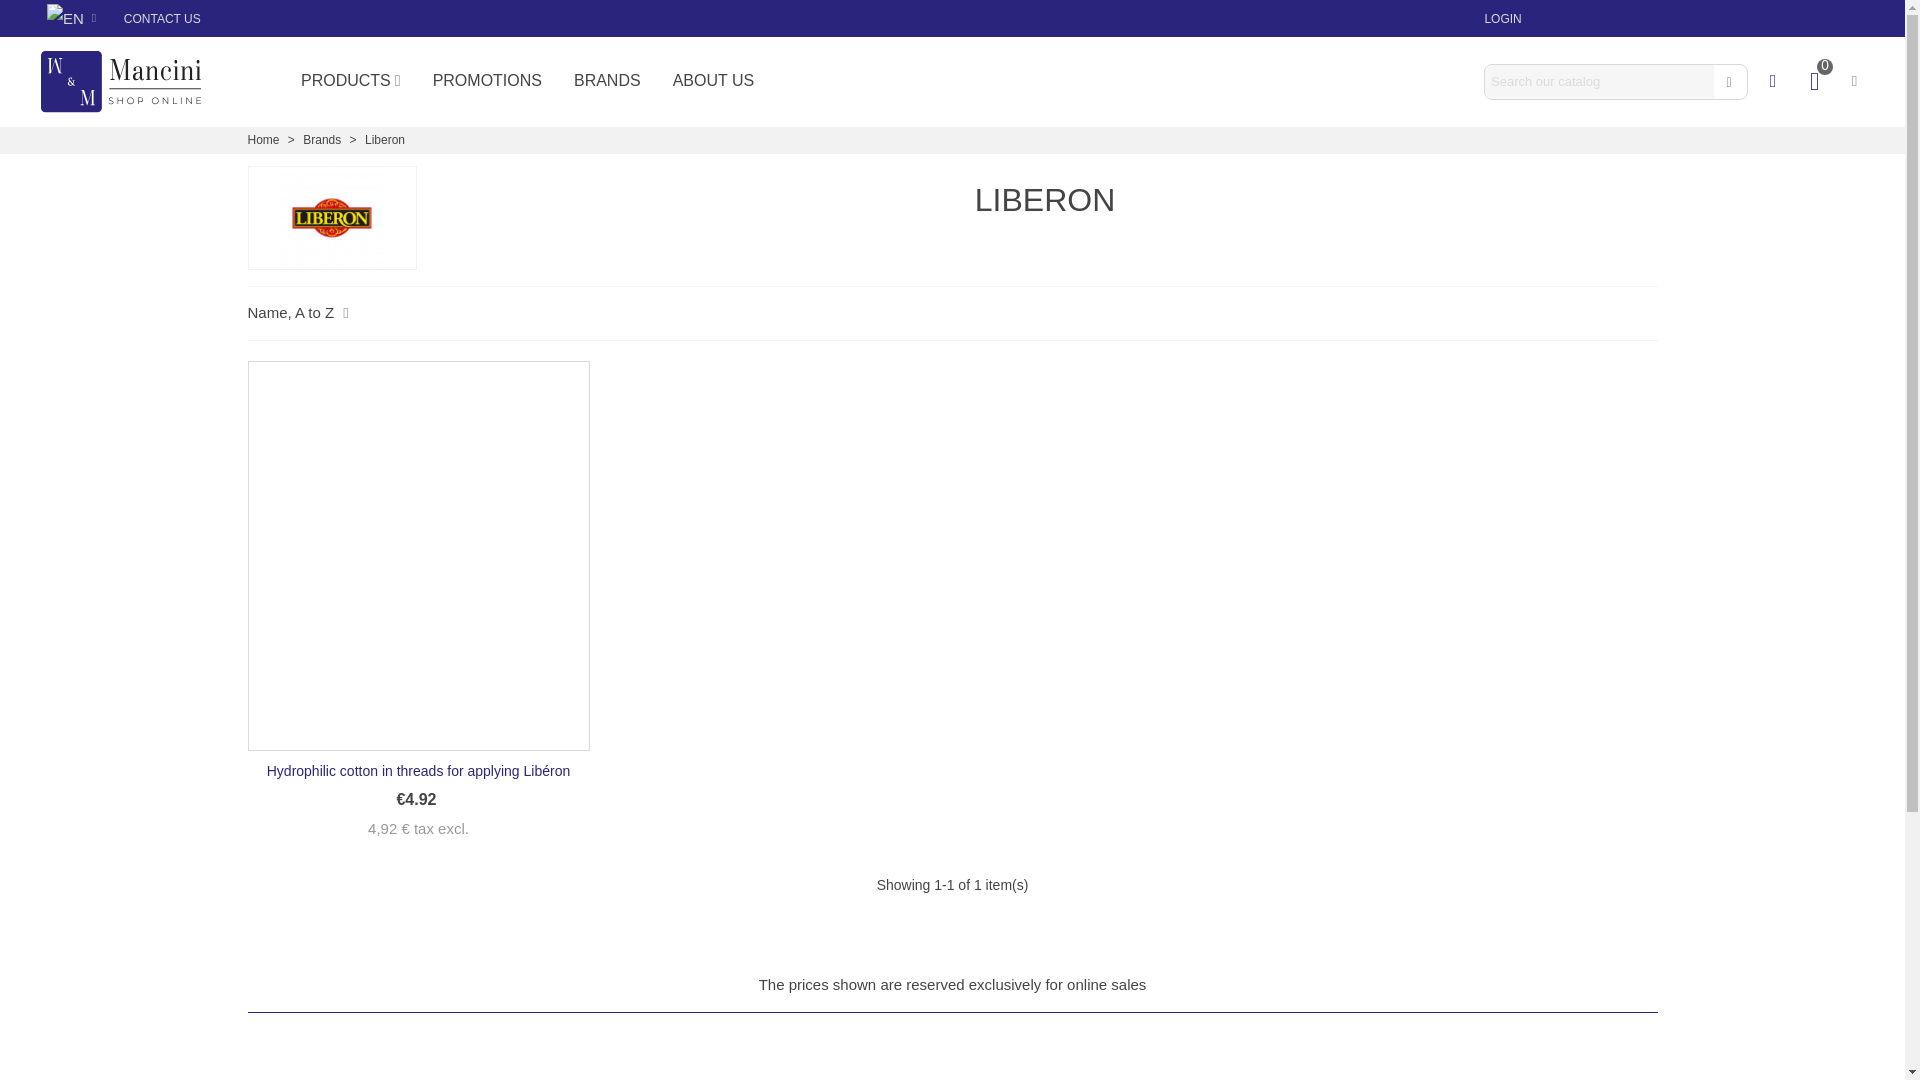 The height and width of the screenshot is (1080, 1920). Describe the element at coordinates (1502, 18) in the screenshot. I see `Log in to your customer account` at that location.